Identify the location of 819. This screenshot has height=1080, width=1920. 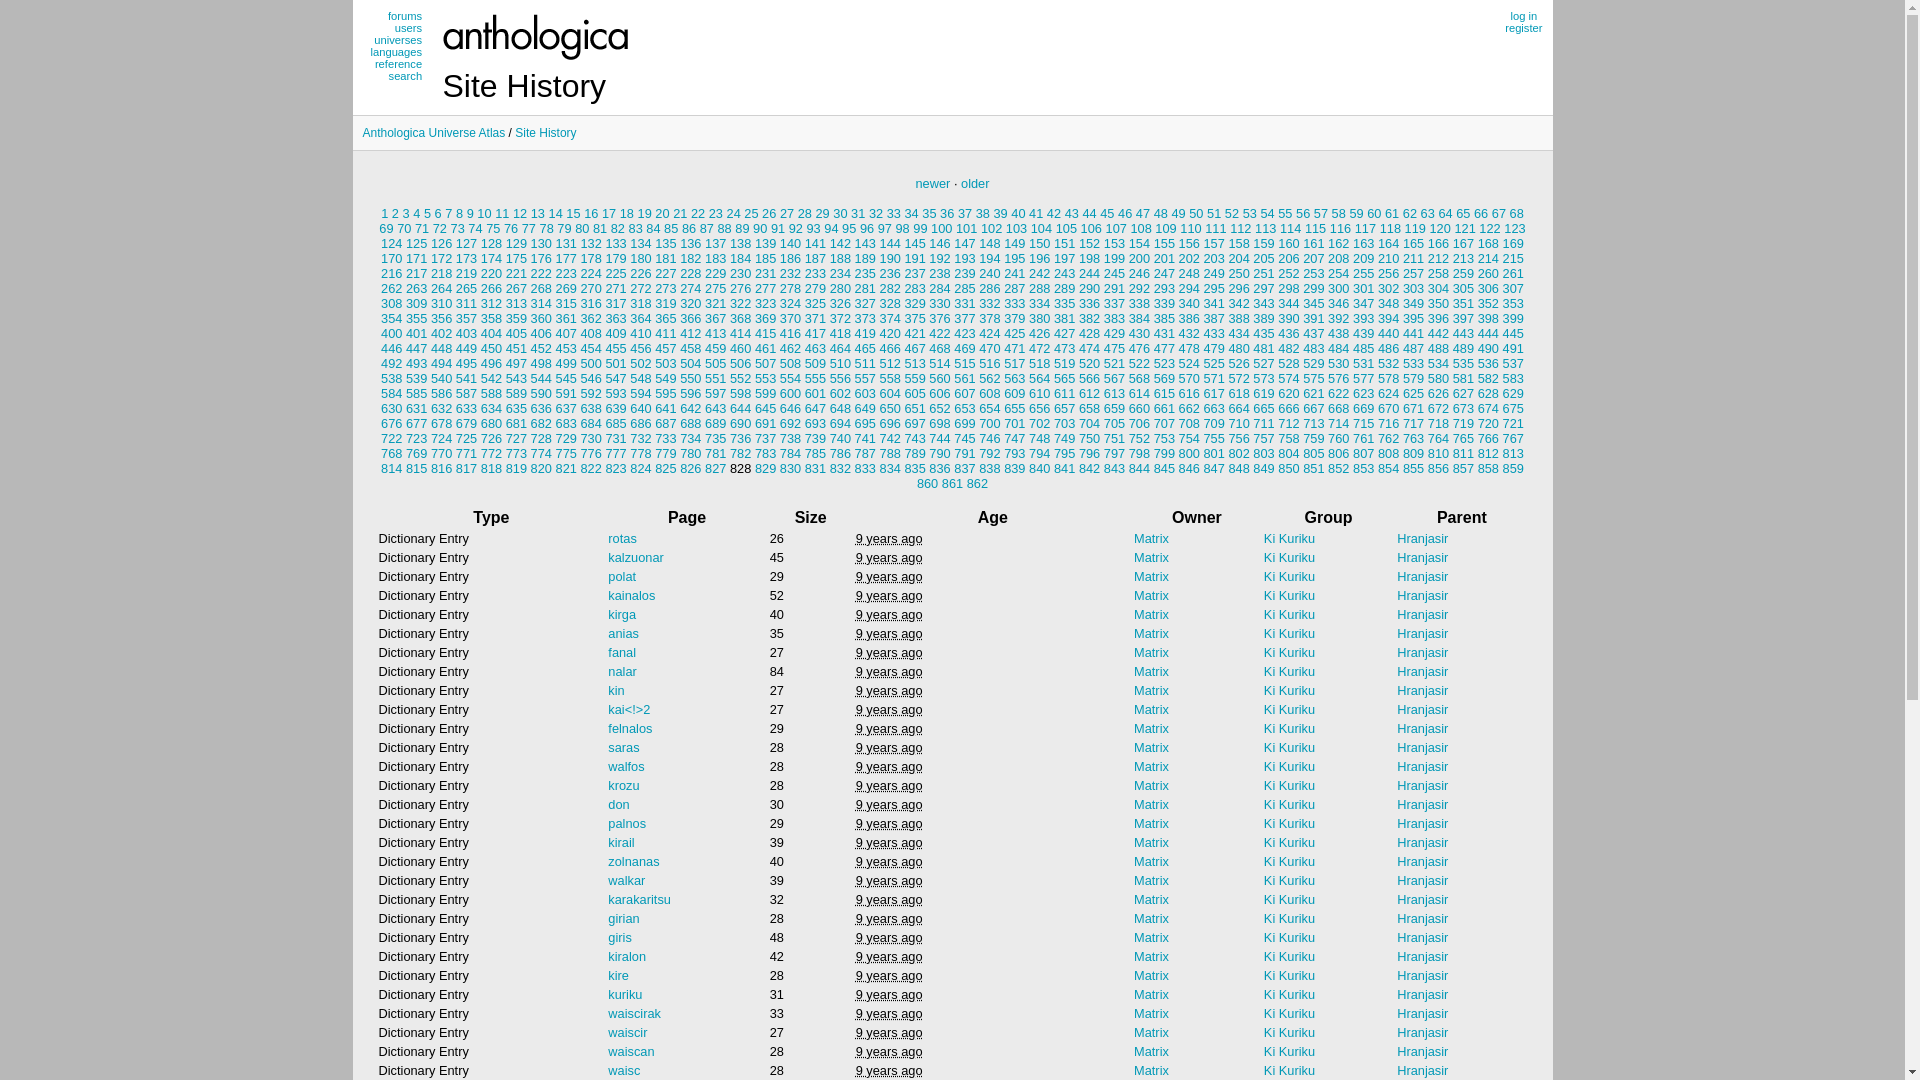
(516, 468).